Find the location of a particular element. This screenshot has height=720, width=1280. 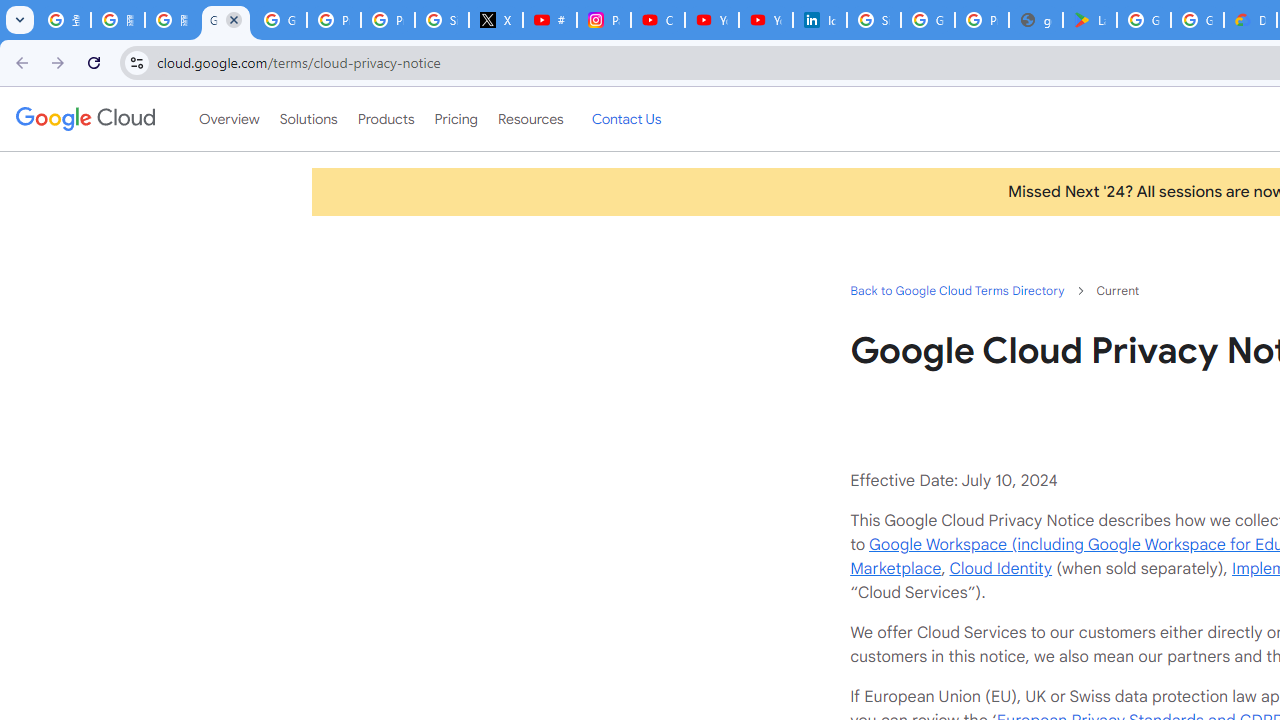

Back to Google Cloud Terms Directory is located at coordinates (956, 290).